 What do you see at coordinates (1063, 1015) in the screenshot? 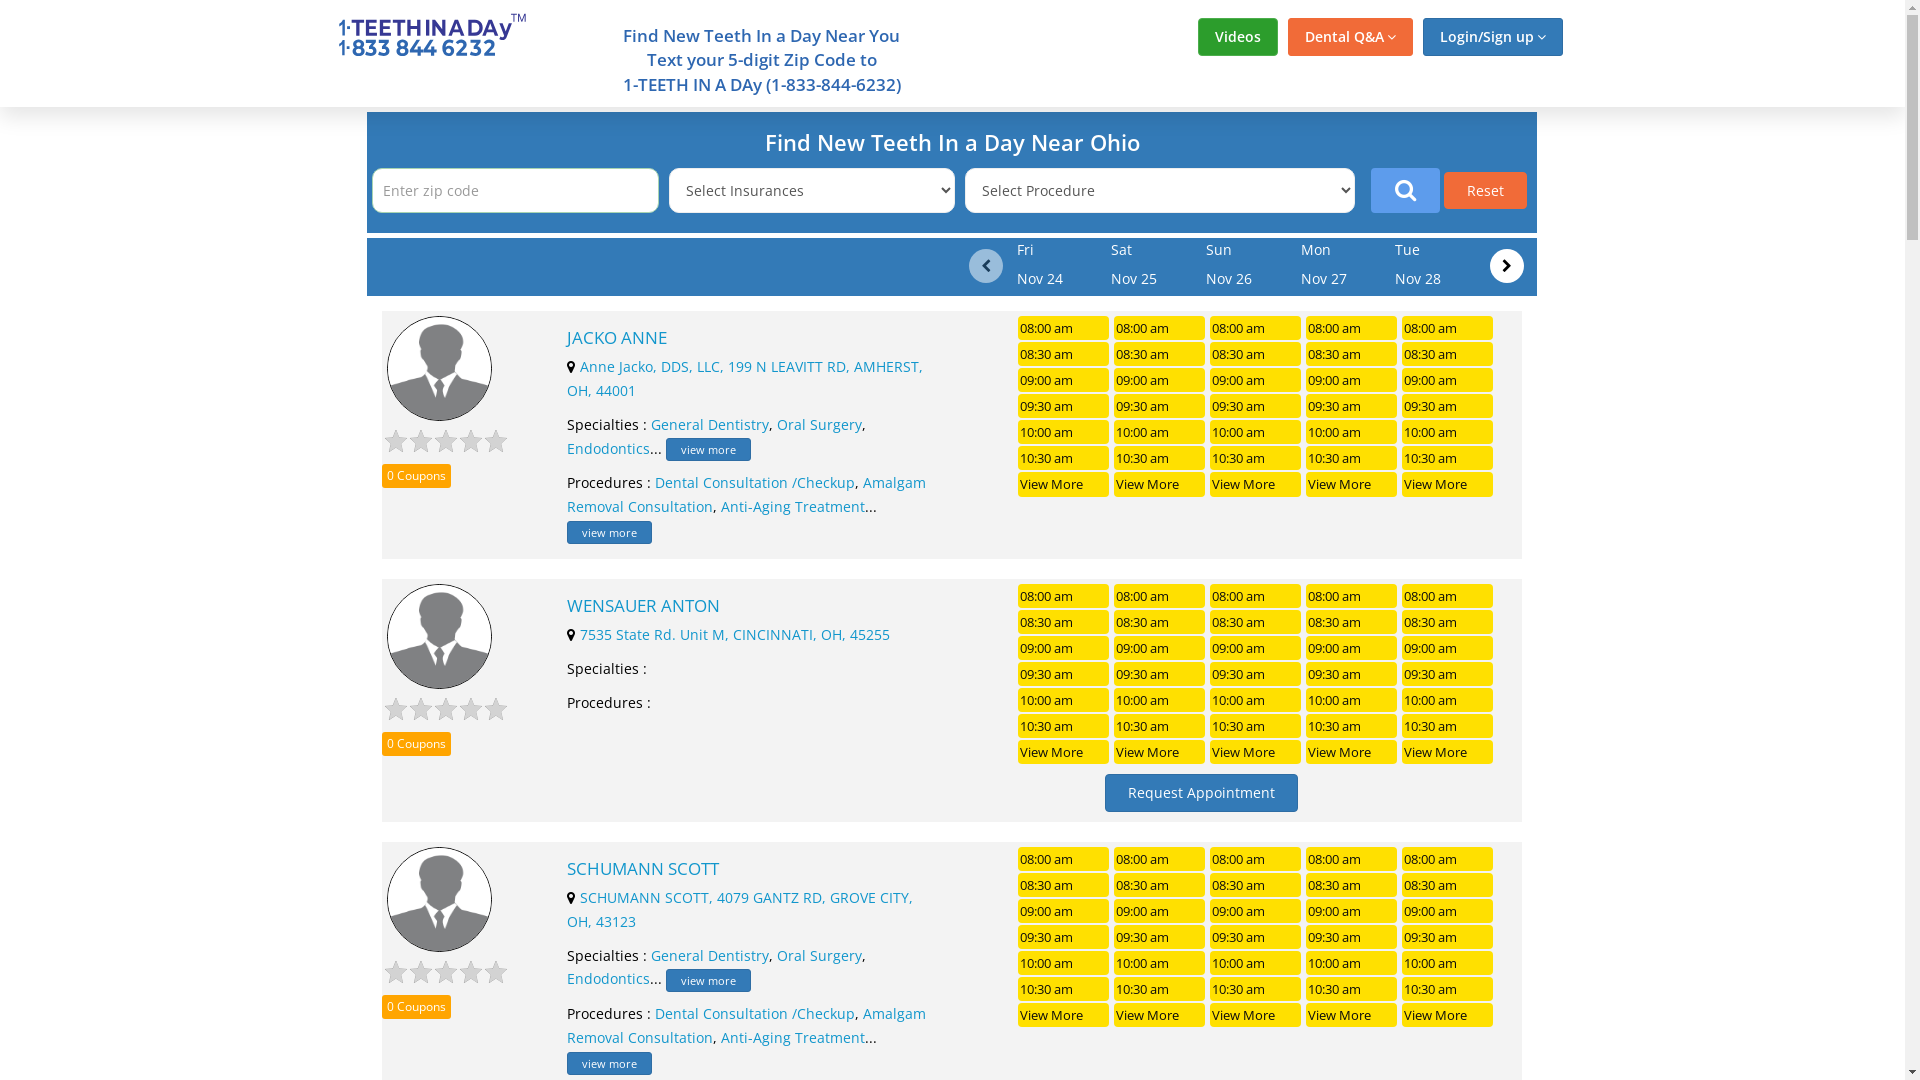
I see `View More` at bounding box center [1063, 1015].